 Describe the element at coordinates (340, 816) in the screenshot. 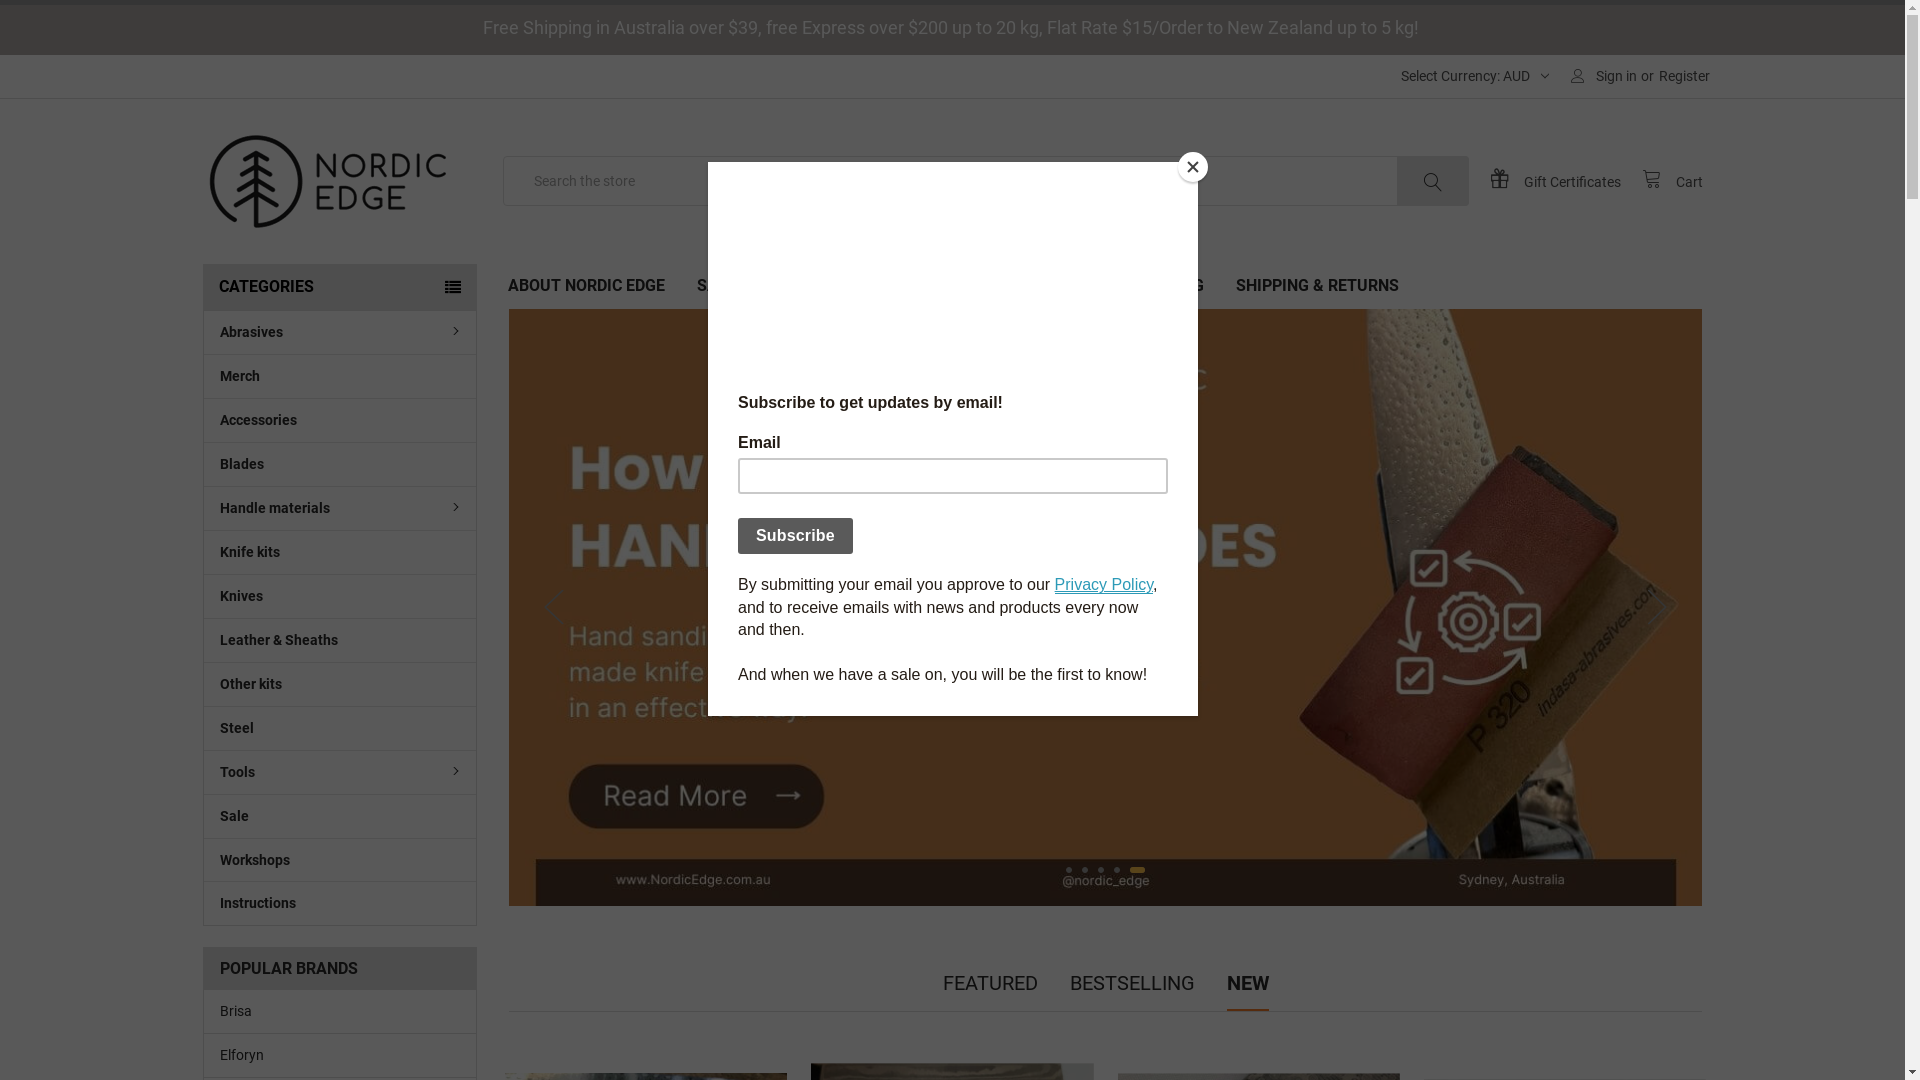

I see `Sale` at that location.